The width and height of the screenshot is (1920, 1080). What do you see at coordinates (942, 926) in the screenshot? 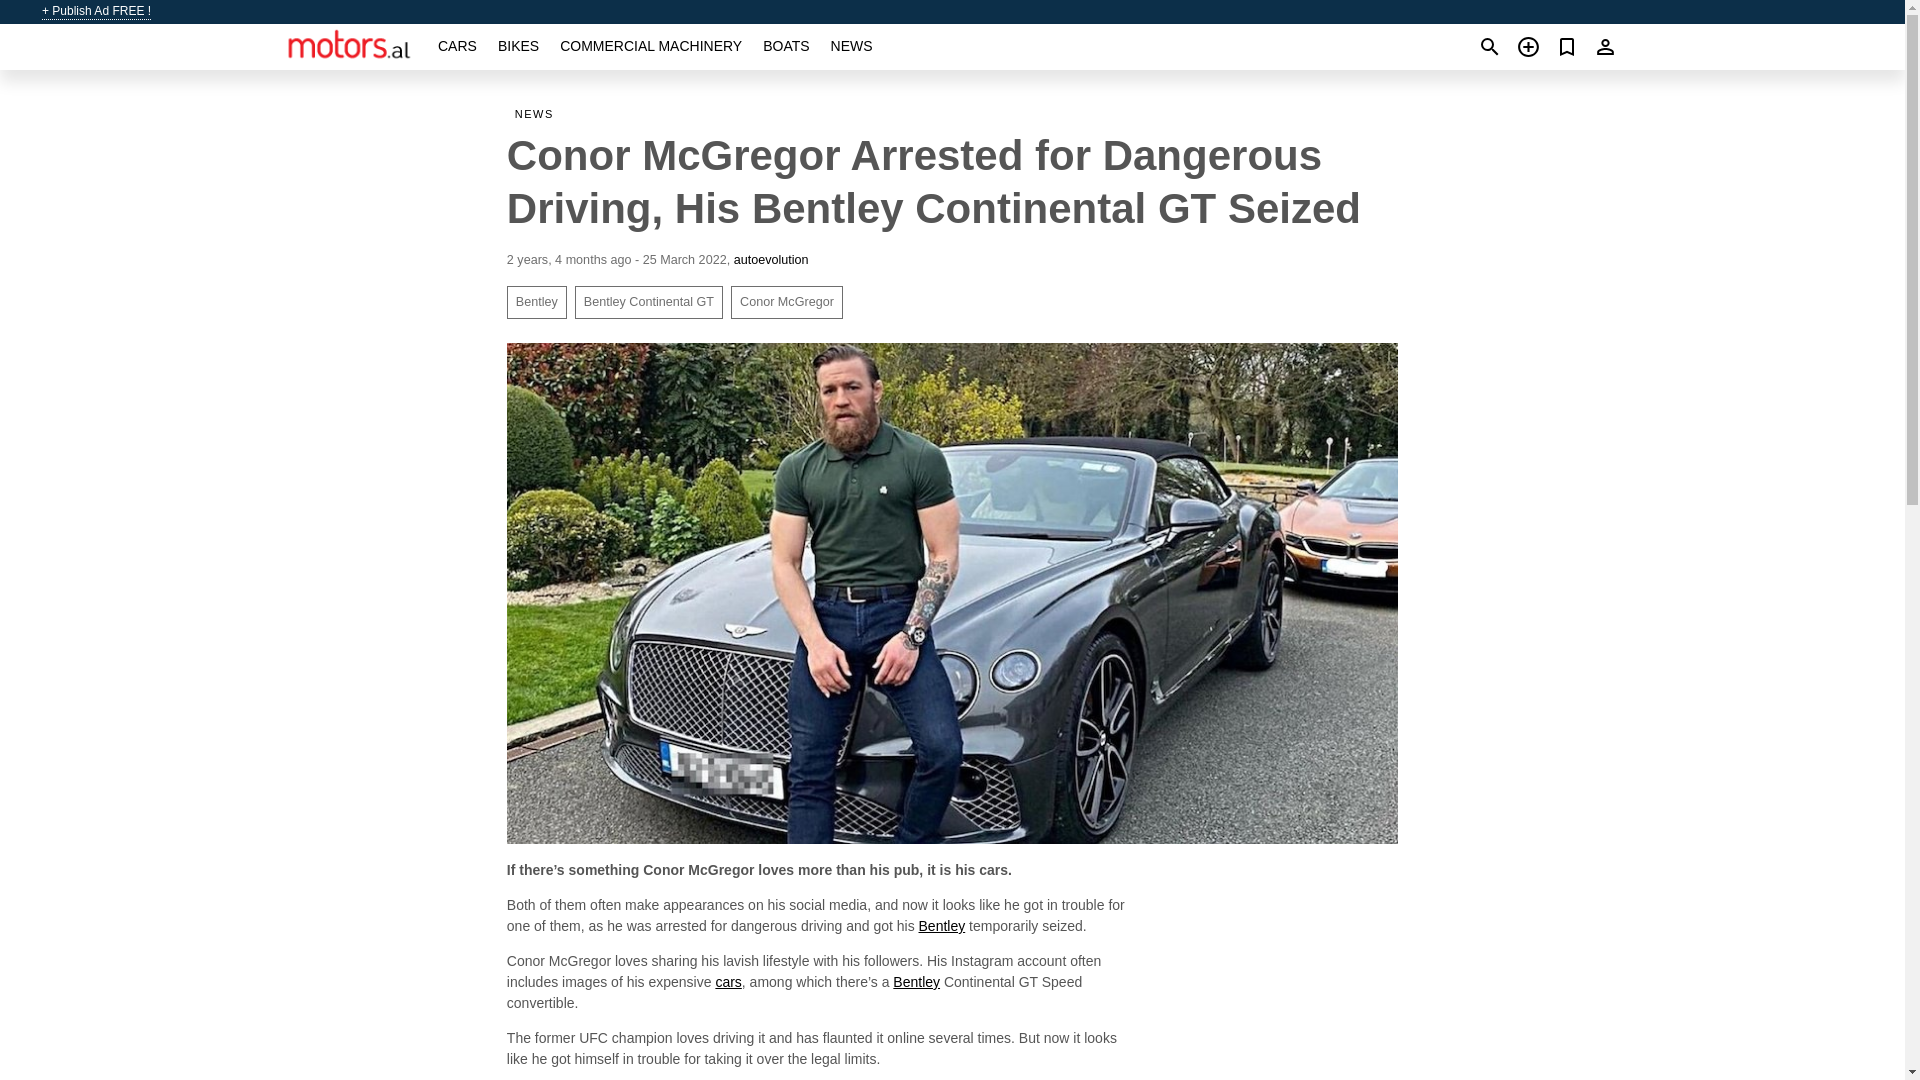
I see `Bentley` at bounding box center [942, 926].